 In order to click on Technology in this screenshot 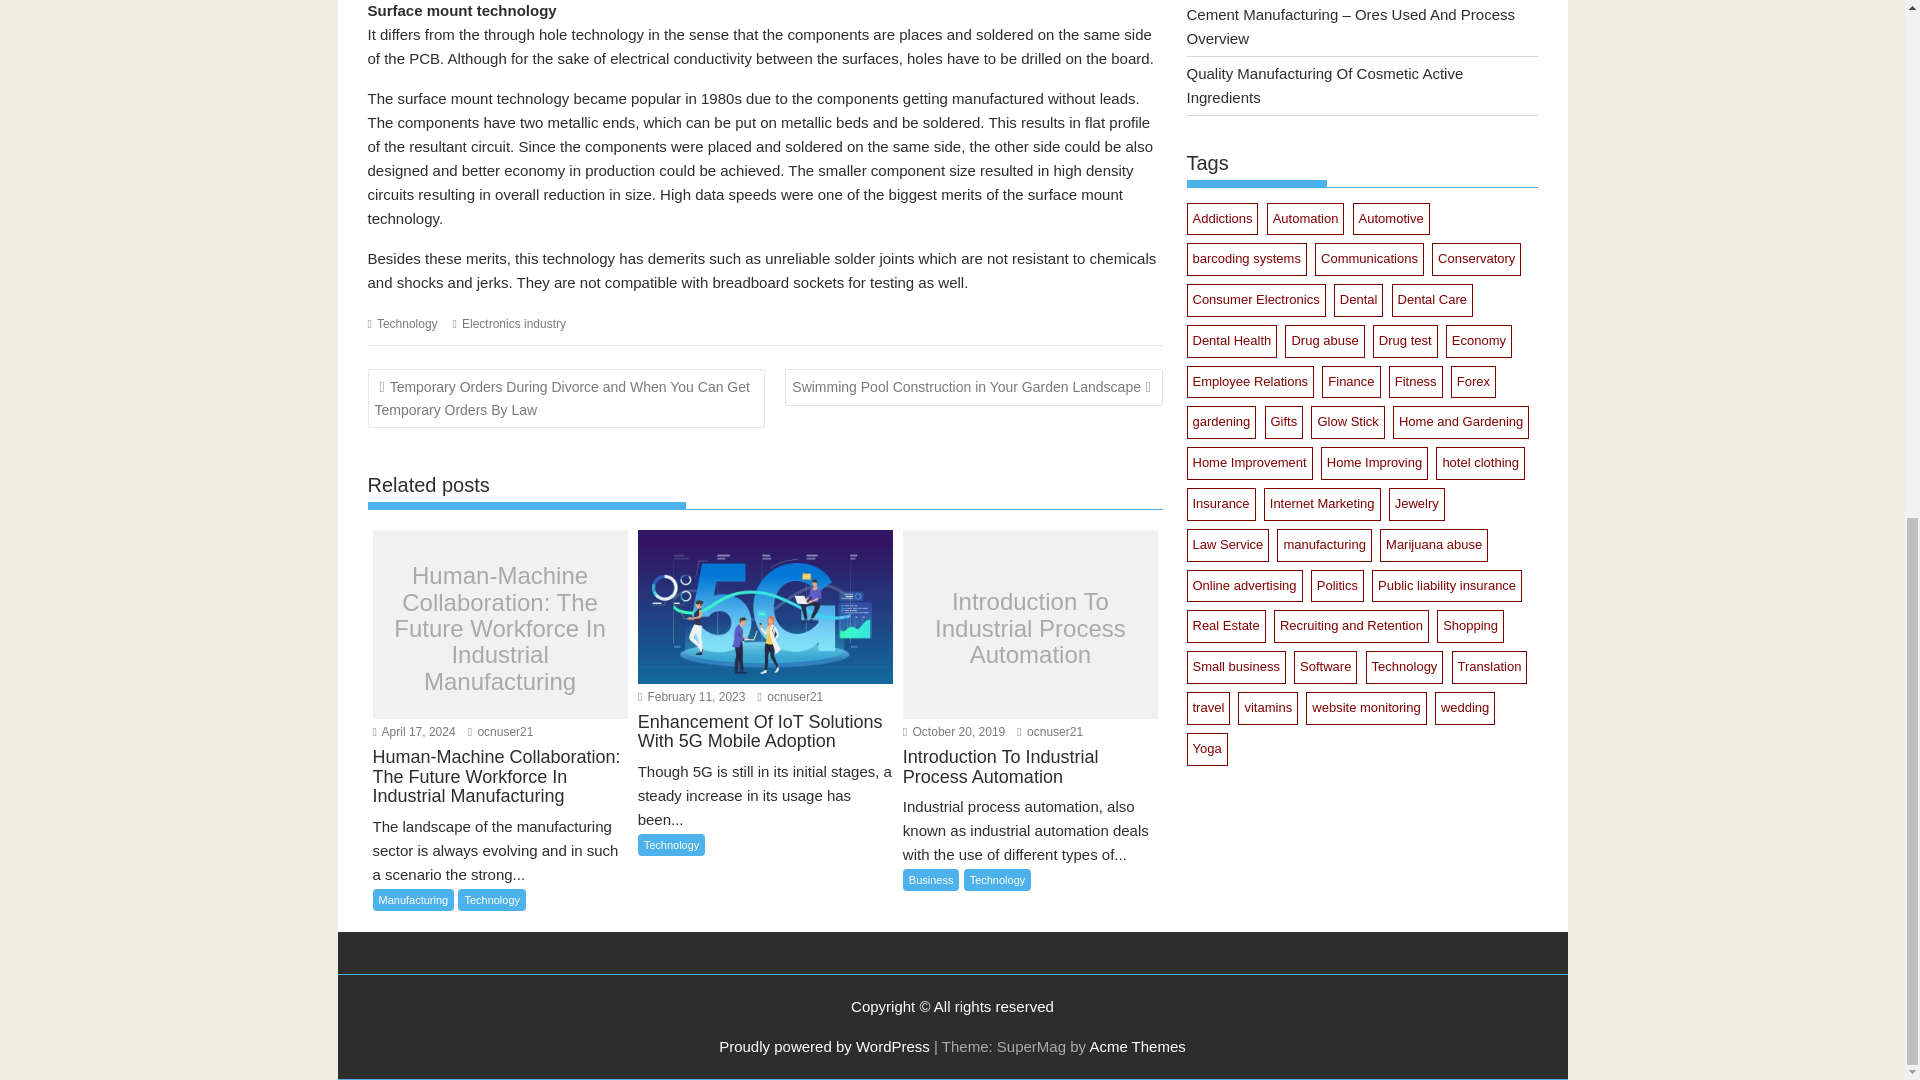, I will do `click(406, 324)`.